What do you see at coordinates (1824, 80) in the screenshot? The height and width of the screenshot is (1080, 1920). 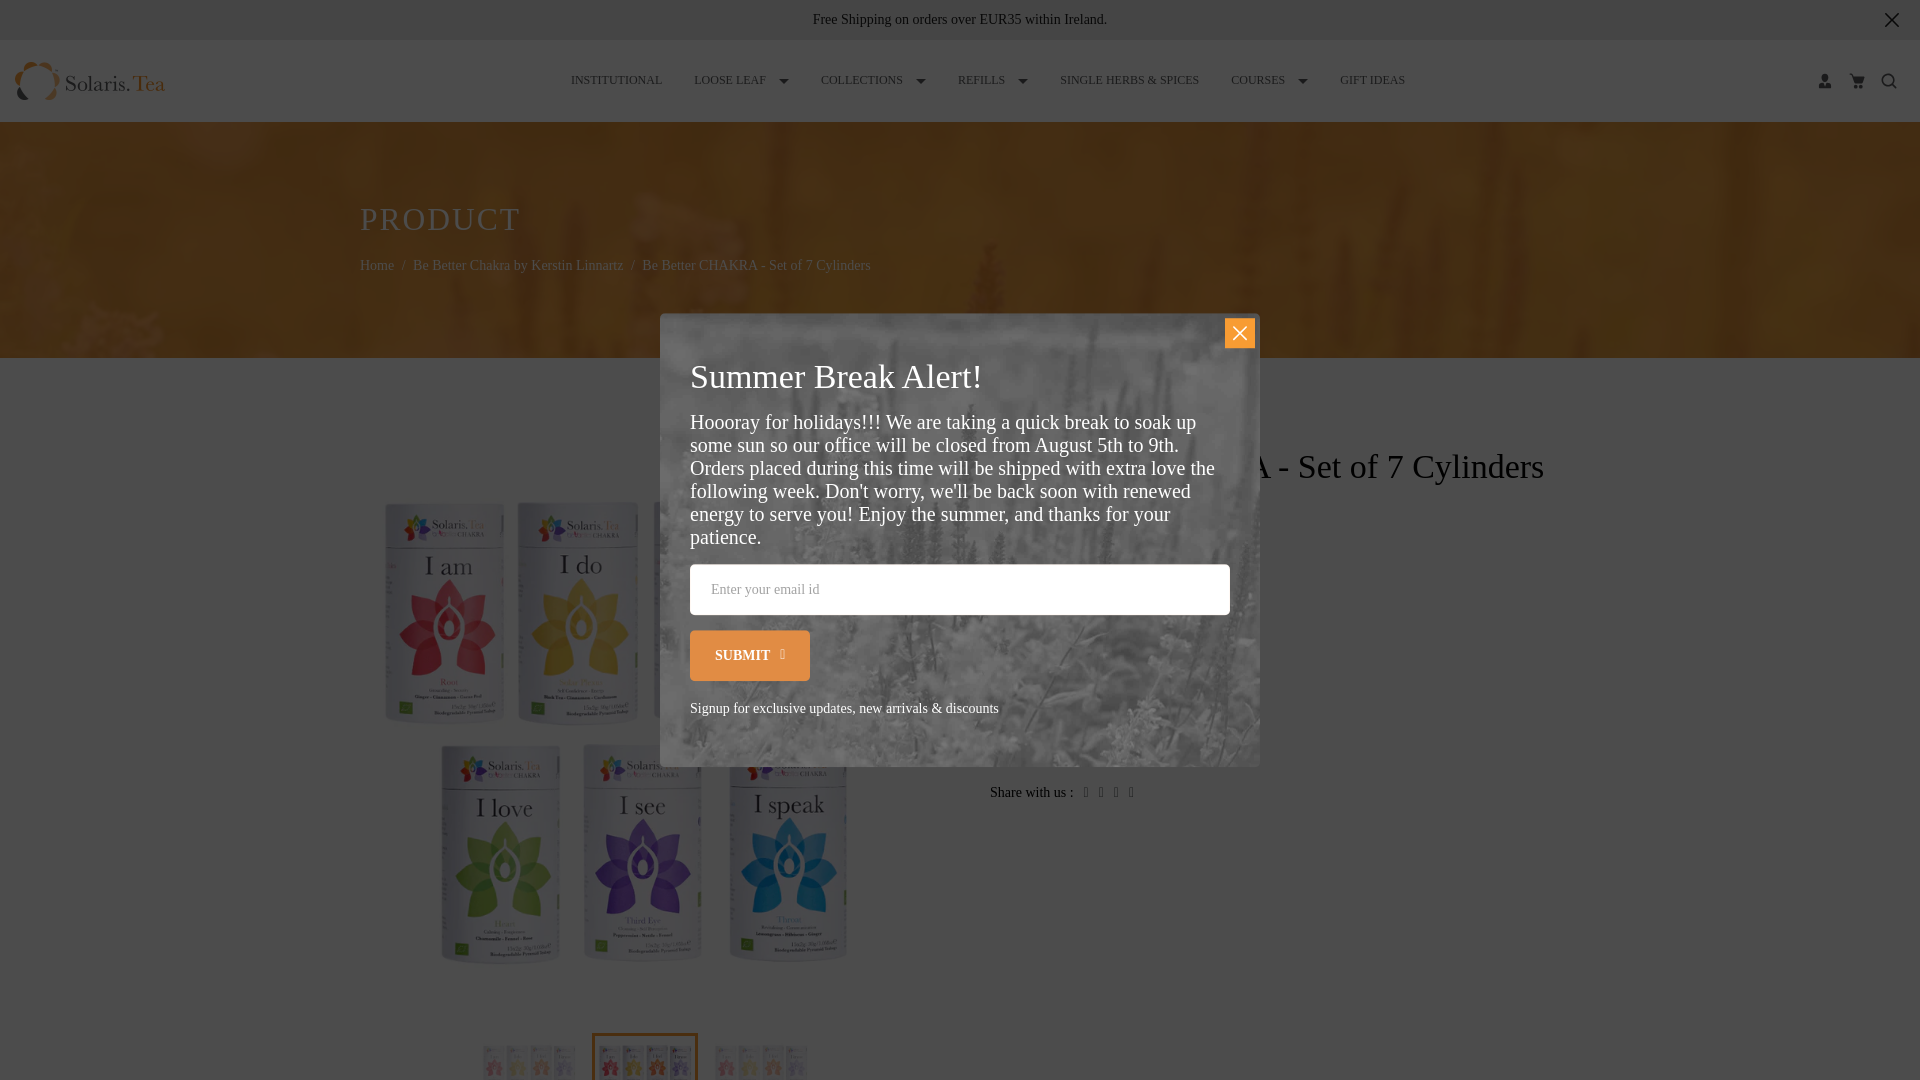 I see `Sign In` at bounding box center [1824, 80].